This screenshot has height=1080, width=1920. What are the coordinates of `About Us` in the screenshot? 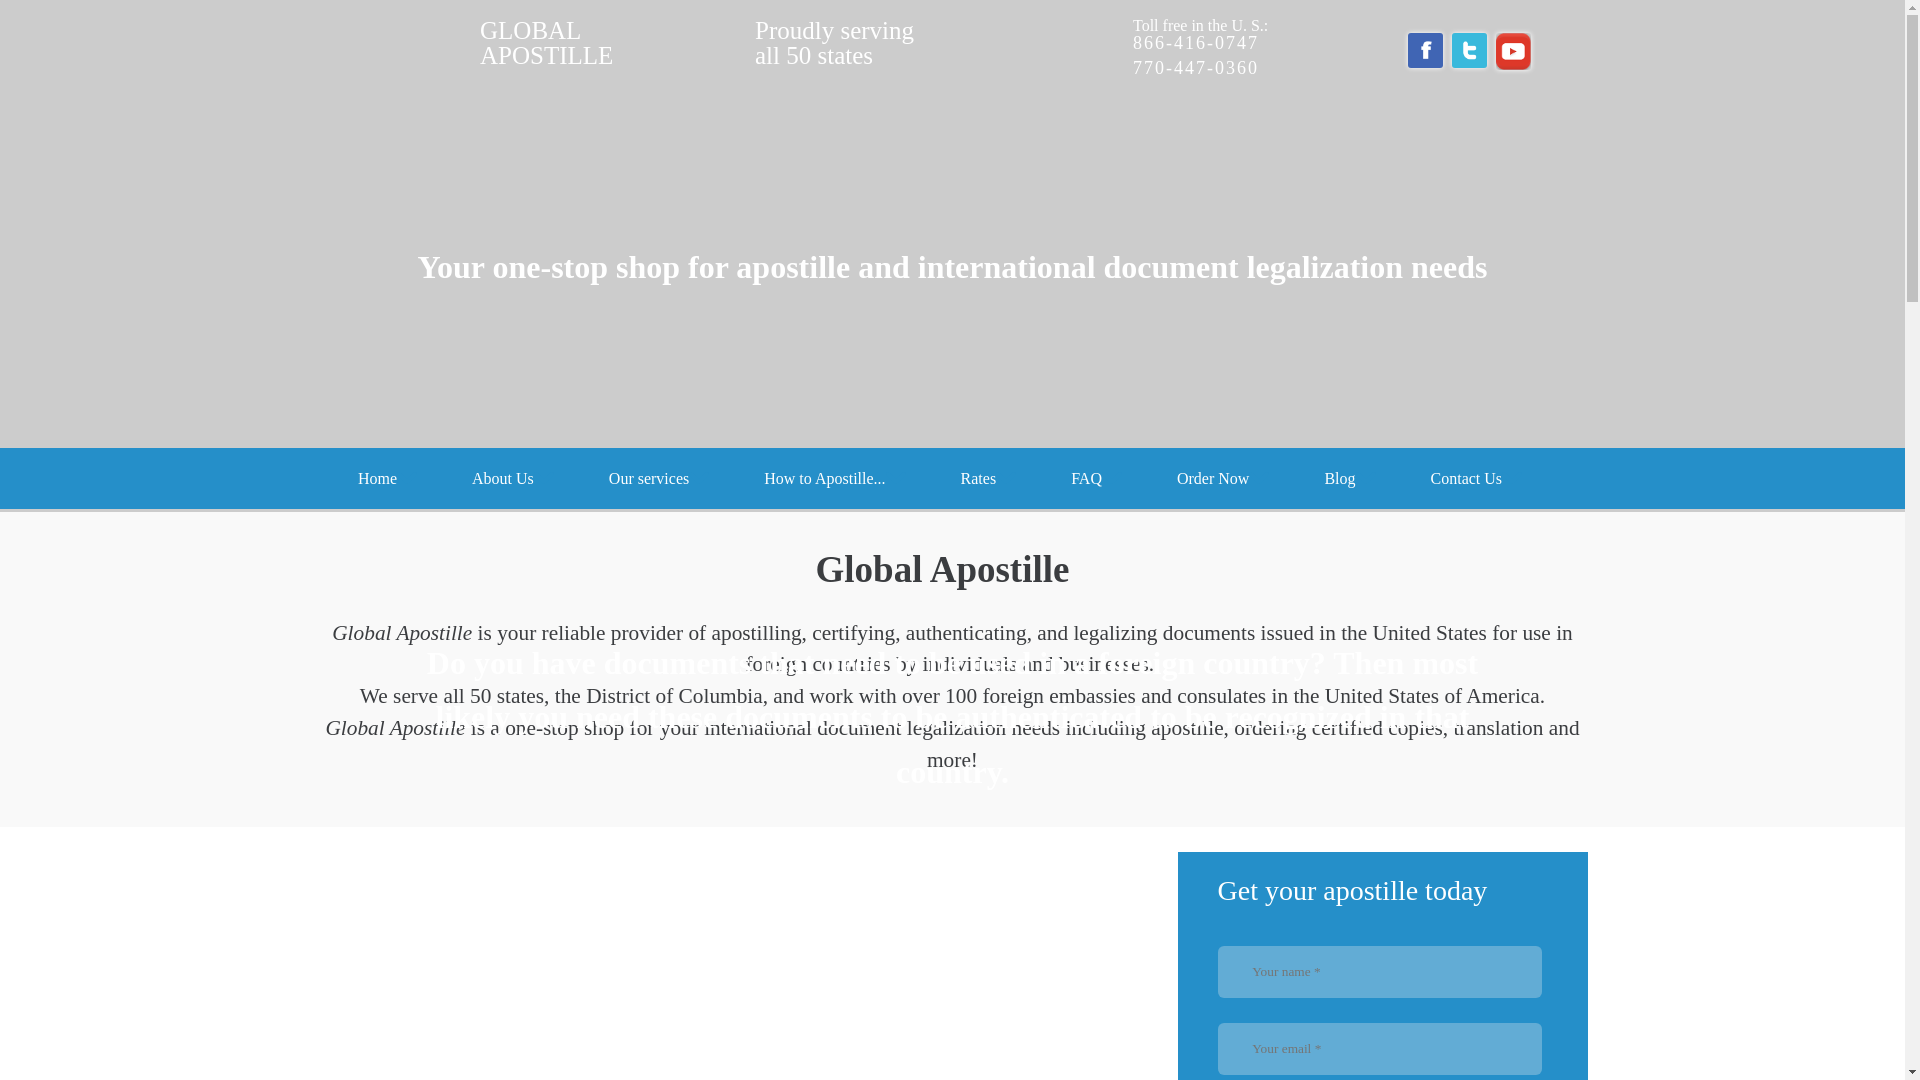 It's located at (1222, 478).